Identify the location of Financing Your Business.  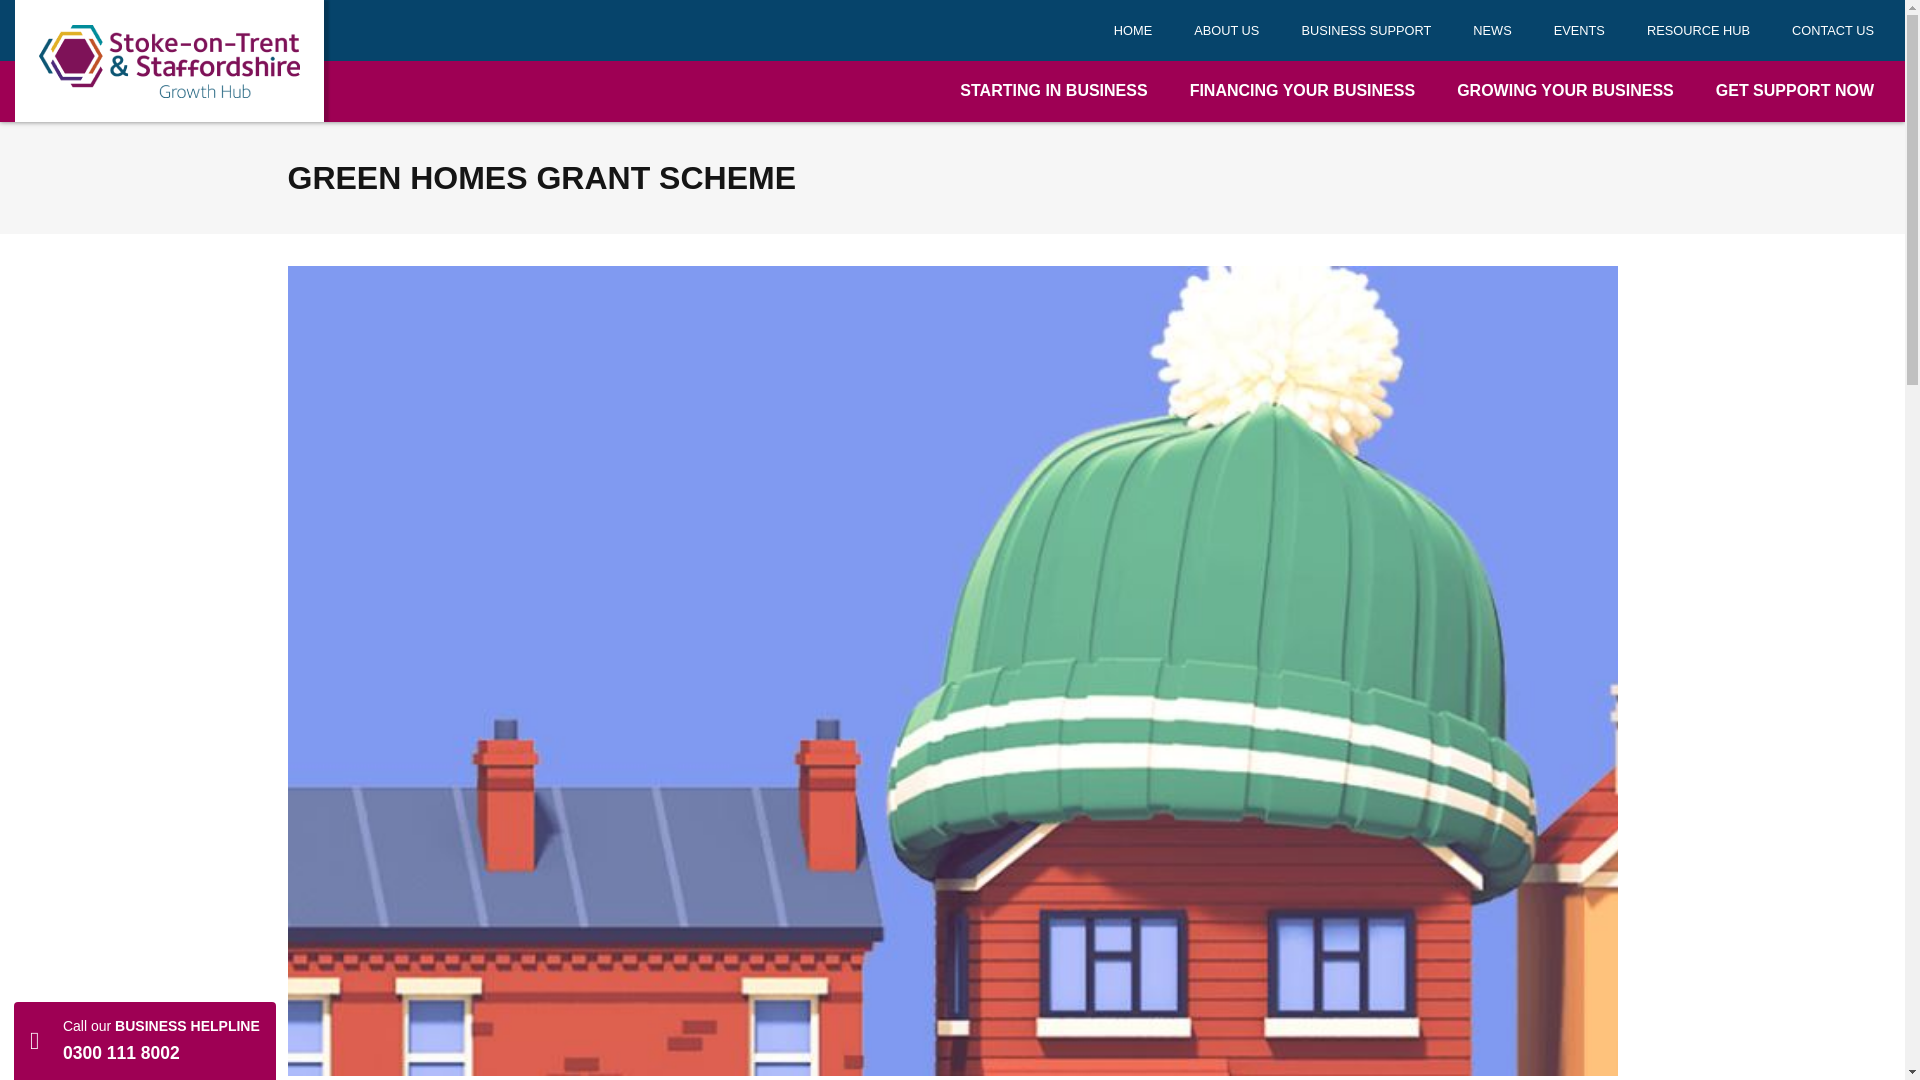
(1302, 91).